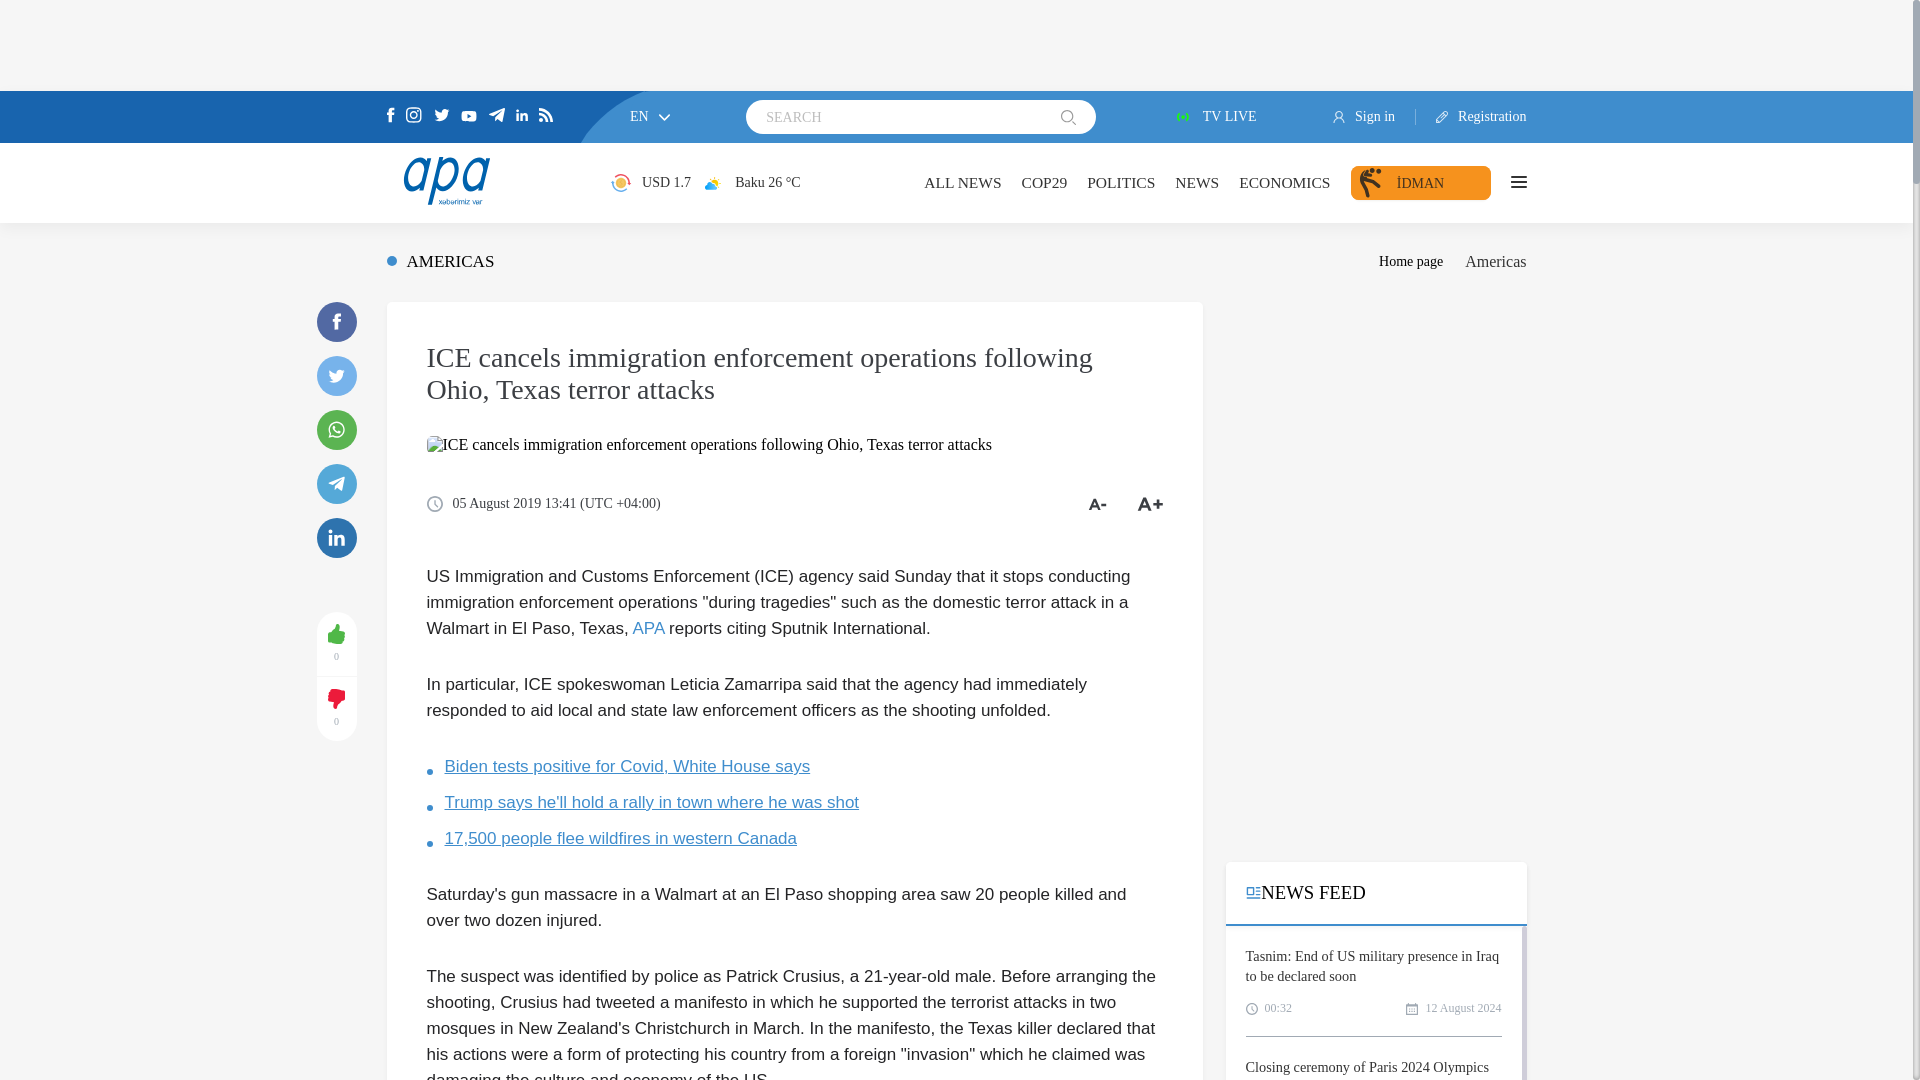 This screenshot has height=1080, width=1920. What do you see at coordinates (1215, 117) in the screenshot?
I see `TV LIVE` at bounding box center [1215, 117].